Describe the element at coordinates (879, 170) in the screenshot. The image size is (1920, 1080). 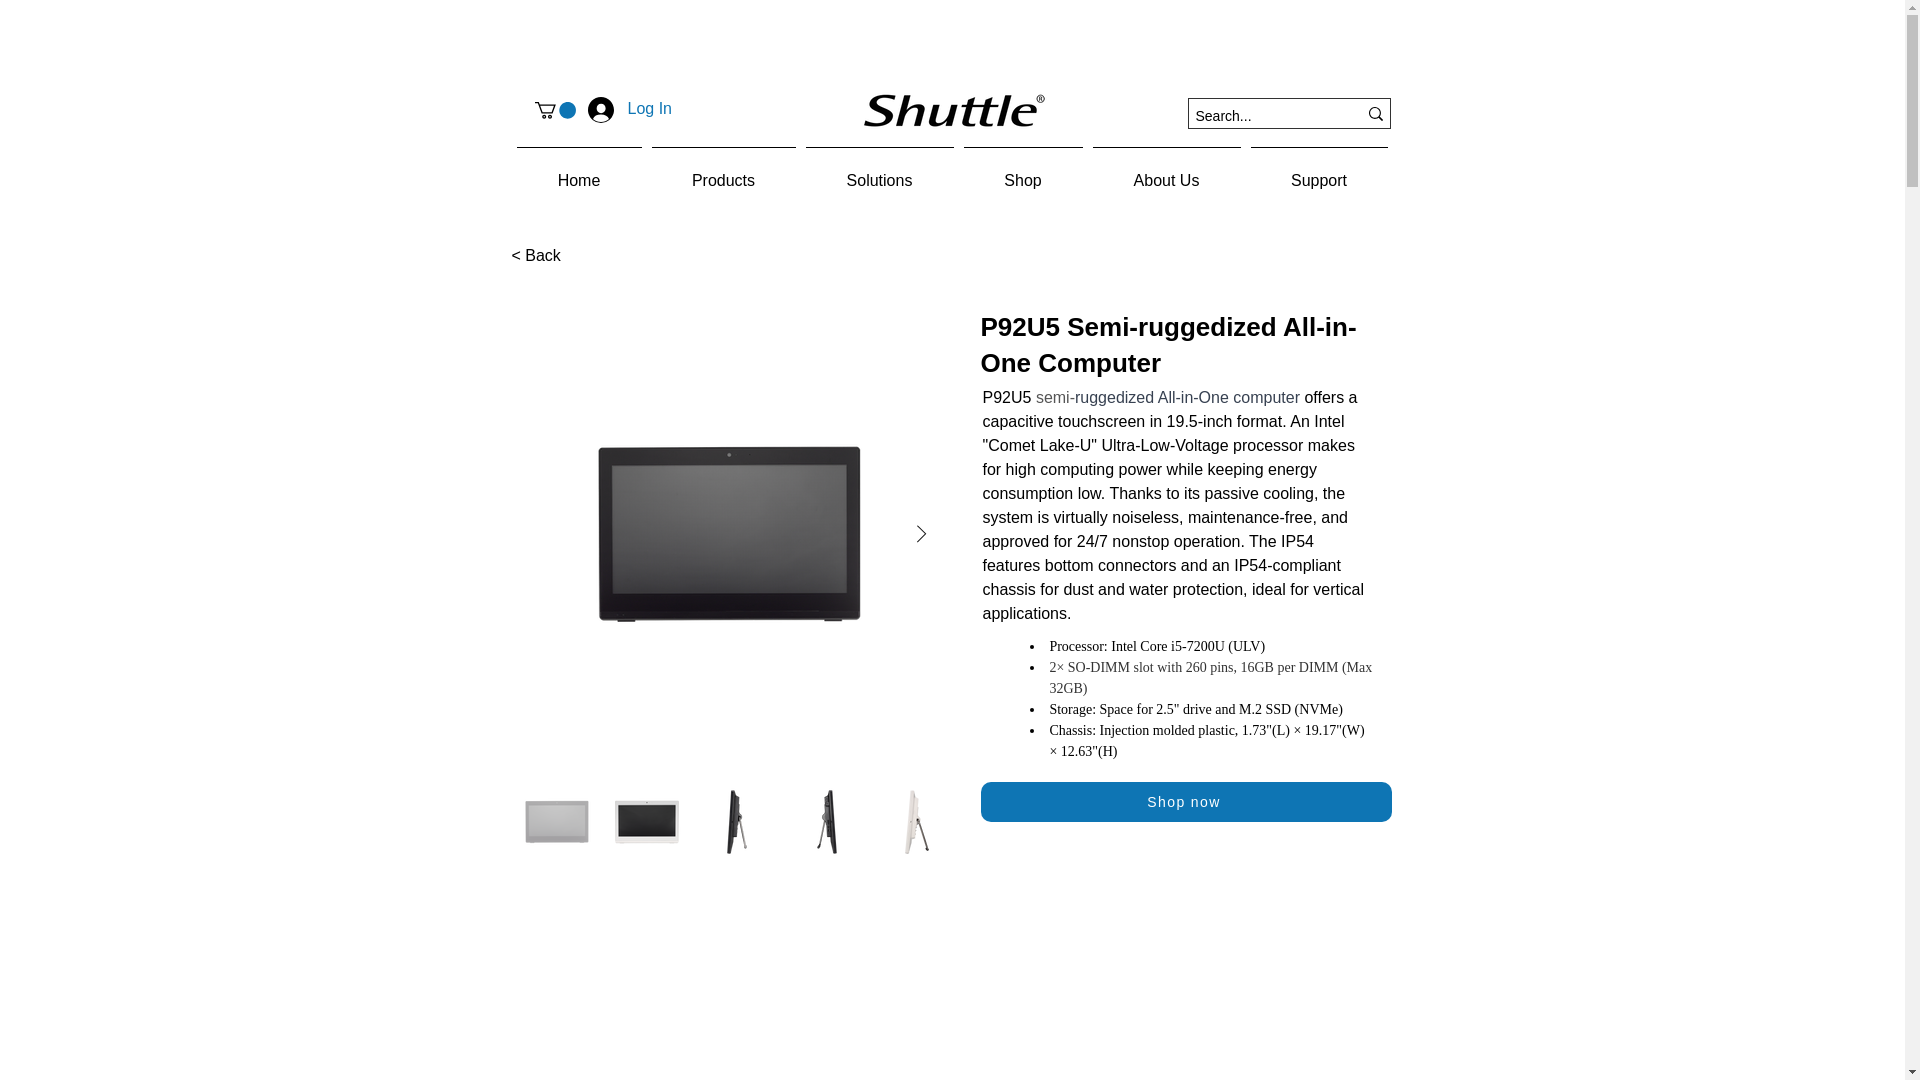
I see `Solutions` at that location.